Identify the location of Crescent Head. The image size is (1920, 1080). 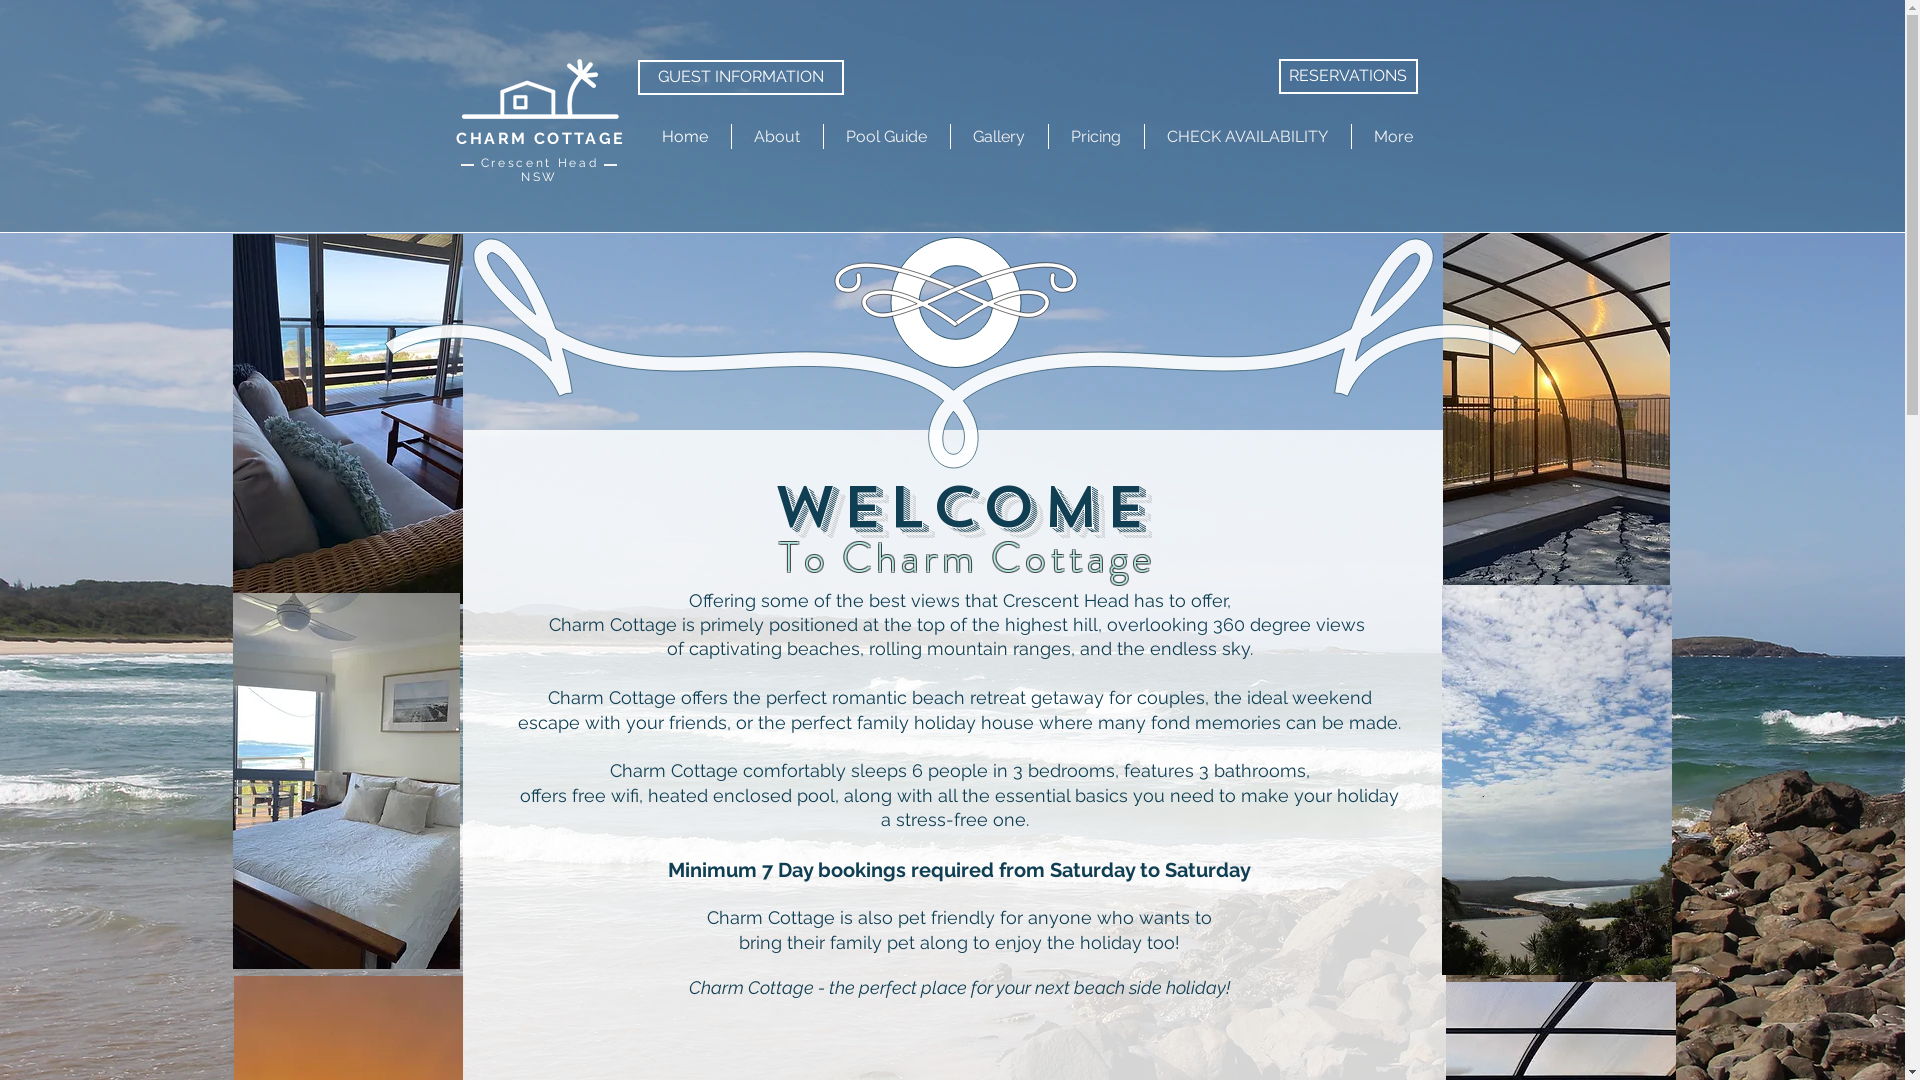
(540, 162).